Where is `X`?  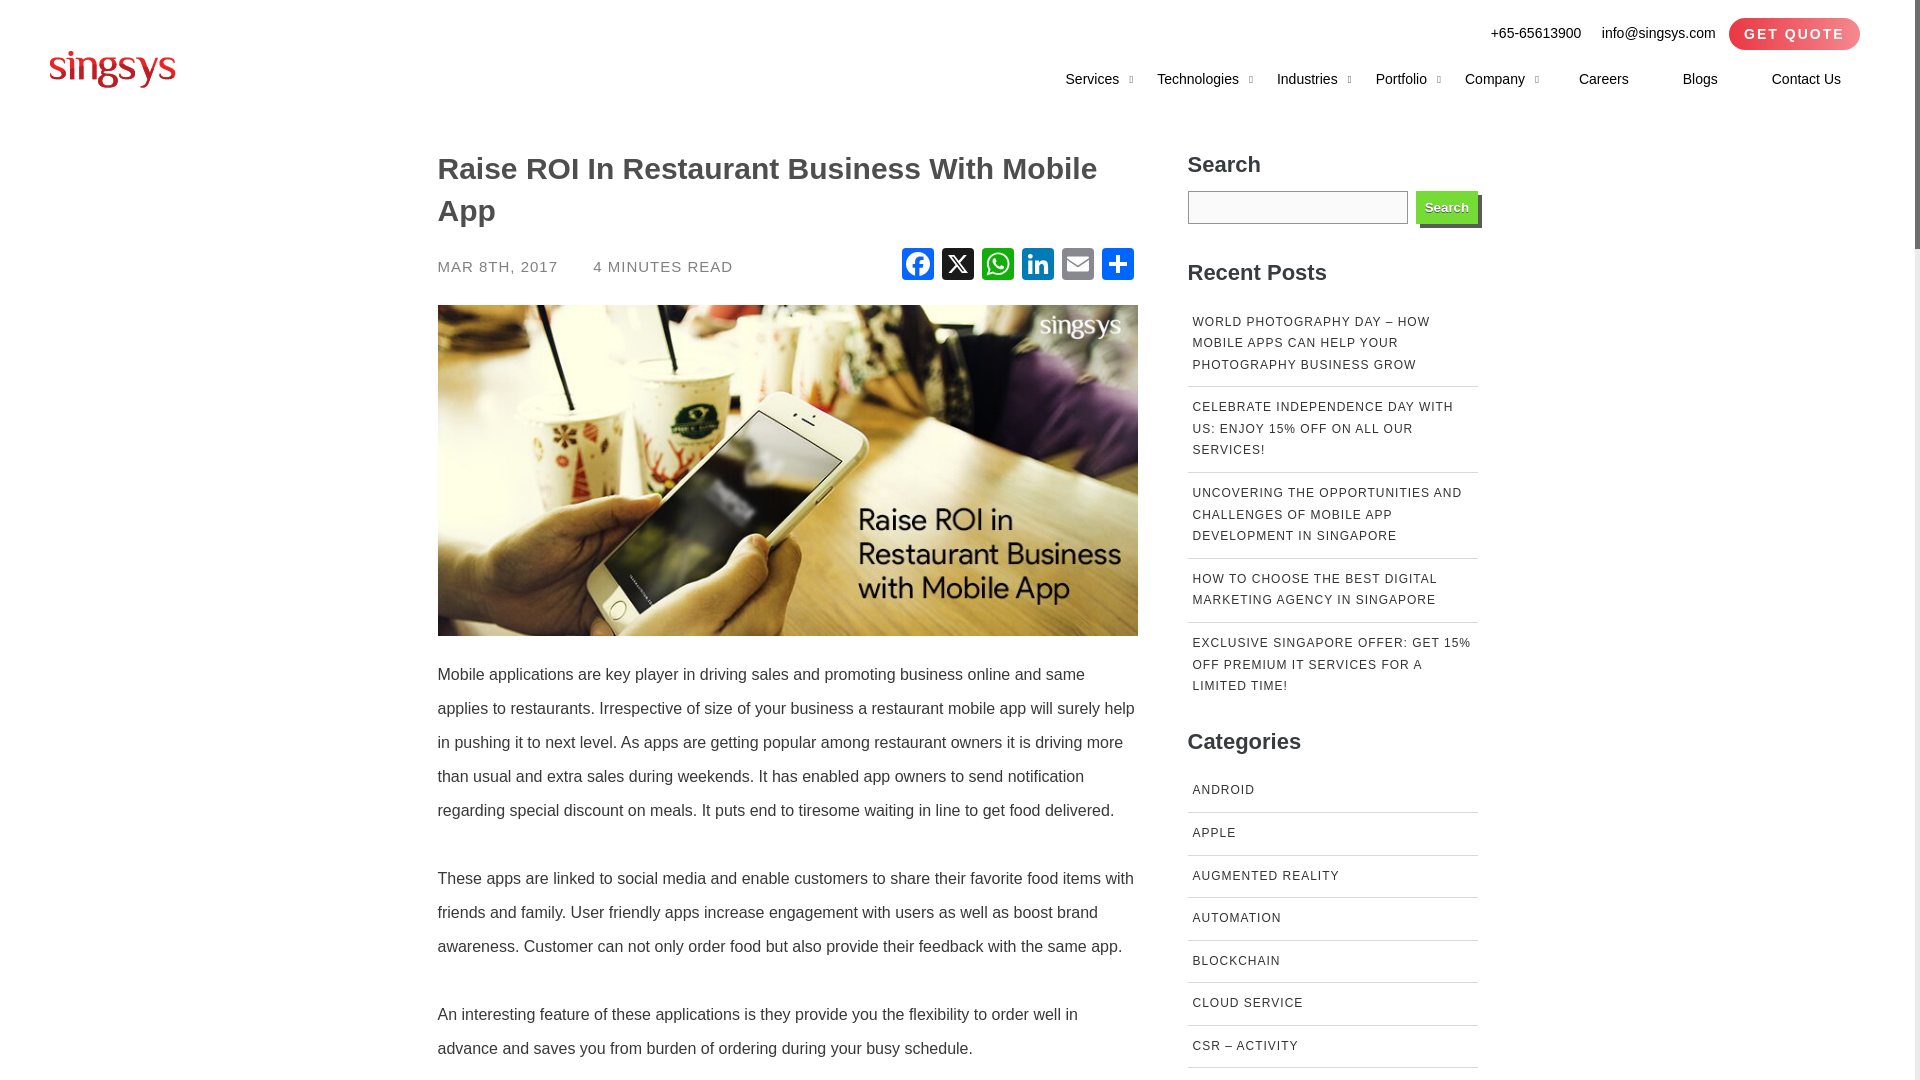 X is located at coordinates (958, 266).